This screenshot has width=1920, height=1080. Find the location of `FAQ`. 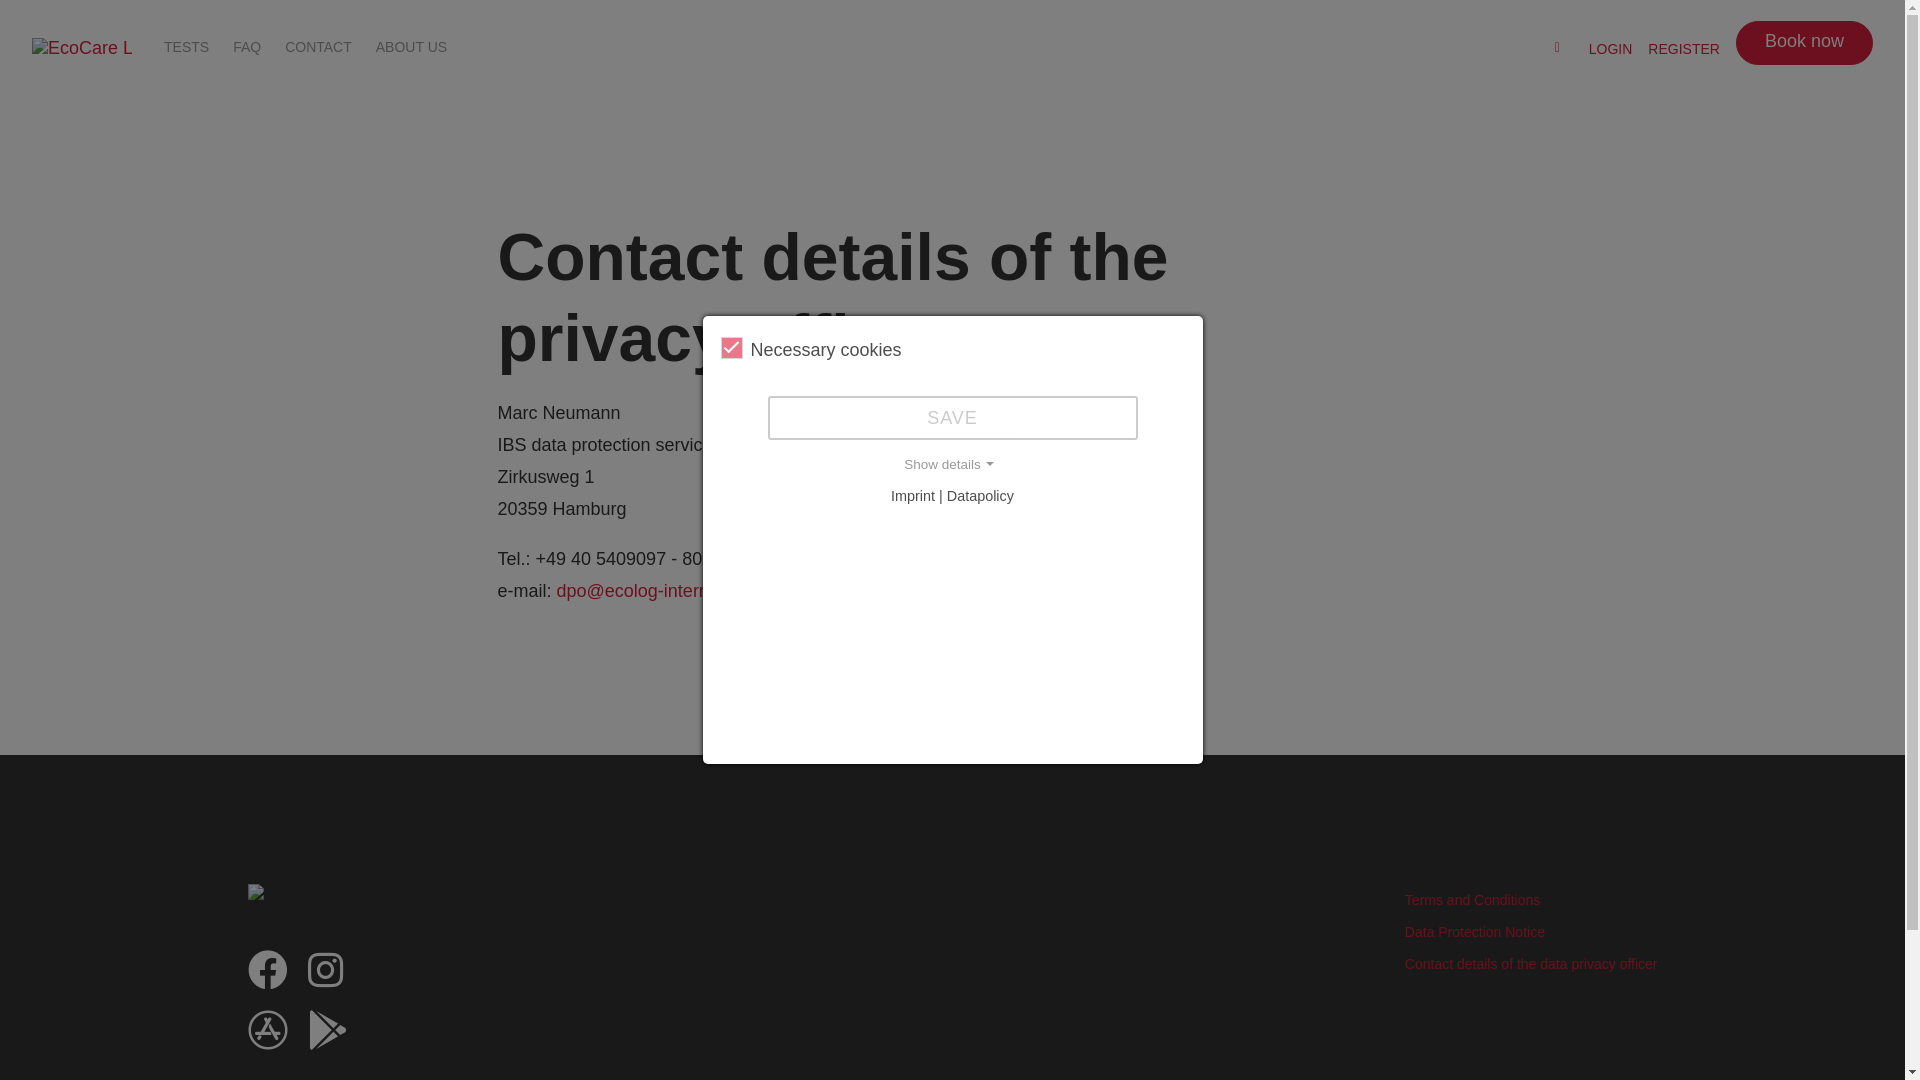

FAQ is located at coordinates (247, 46).